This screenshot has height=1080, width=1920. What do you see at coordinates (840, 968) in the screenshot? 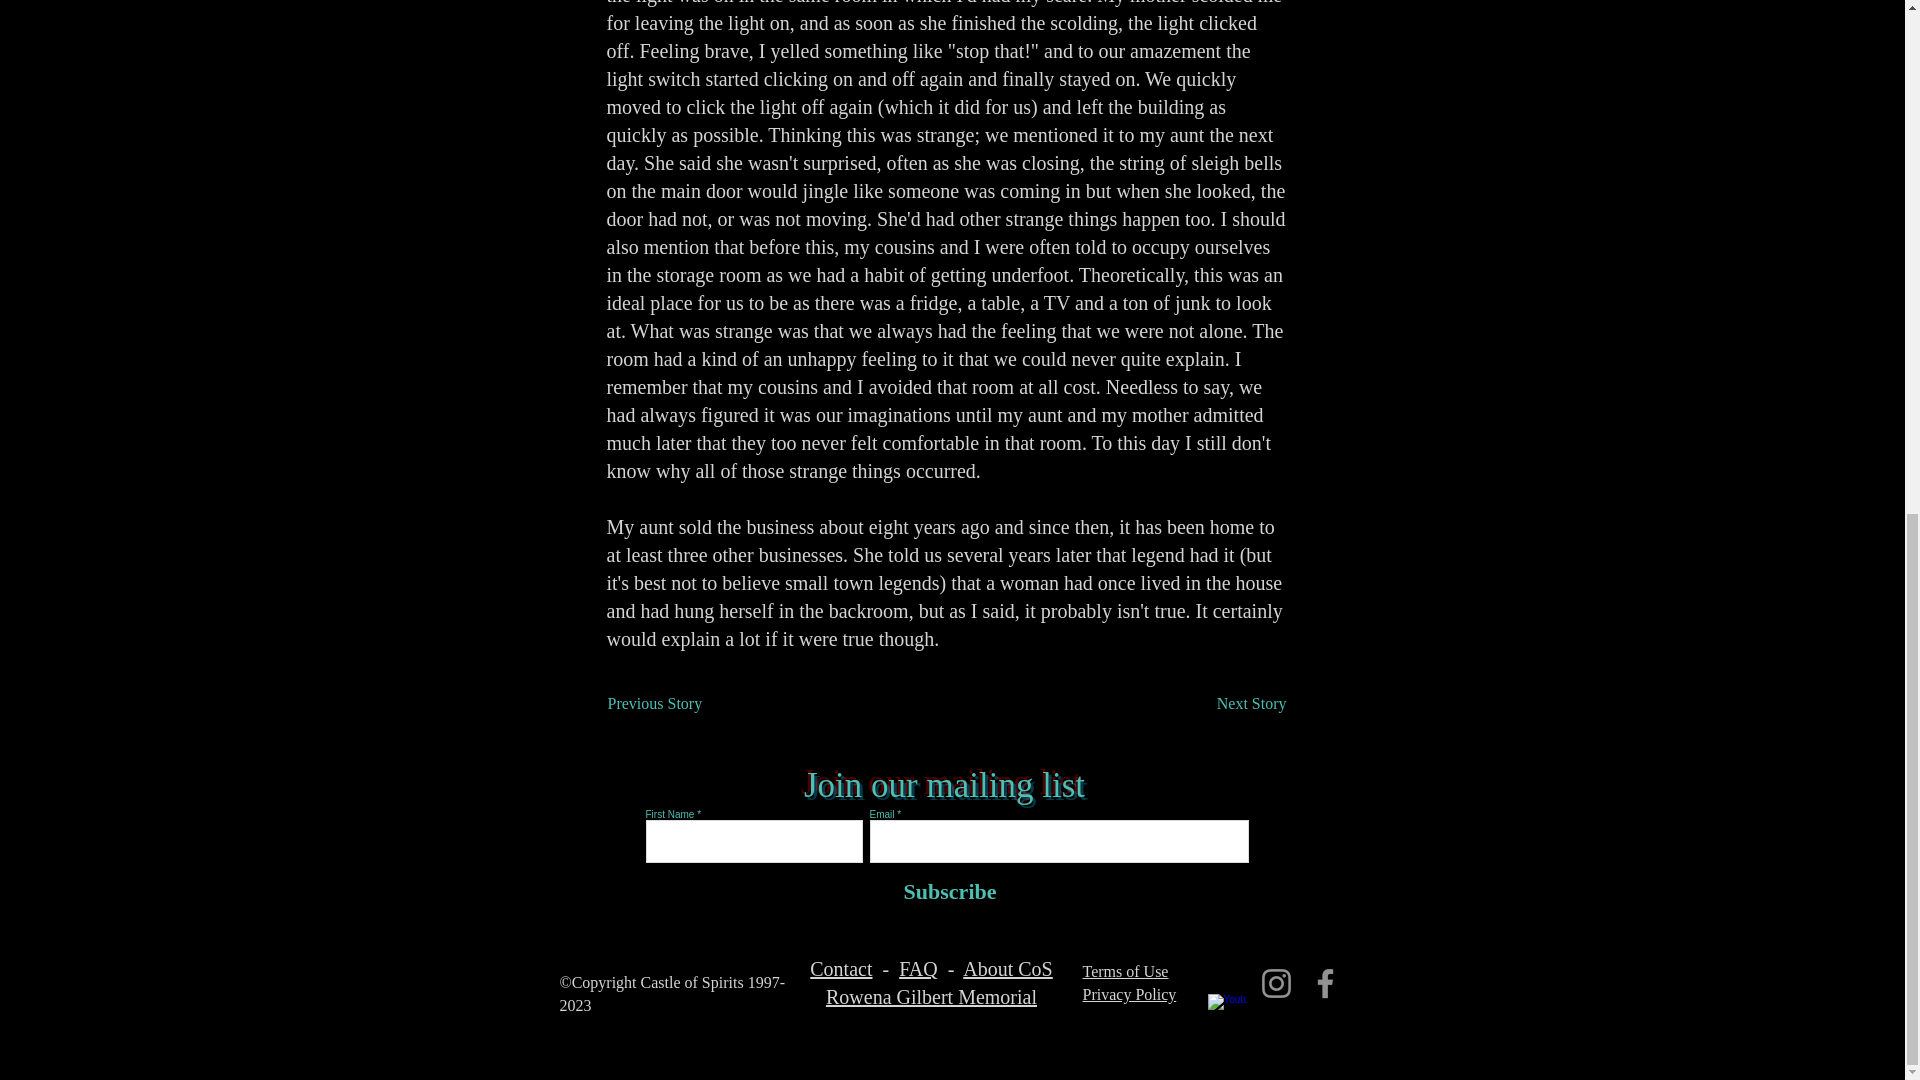
I see `Contact` at bounding box center [840, 968].